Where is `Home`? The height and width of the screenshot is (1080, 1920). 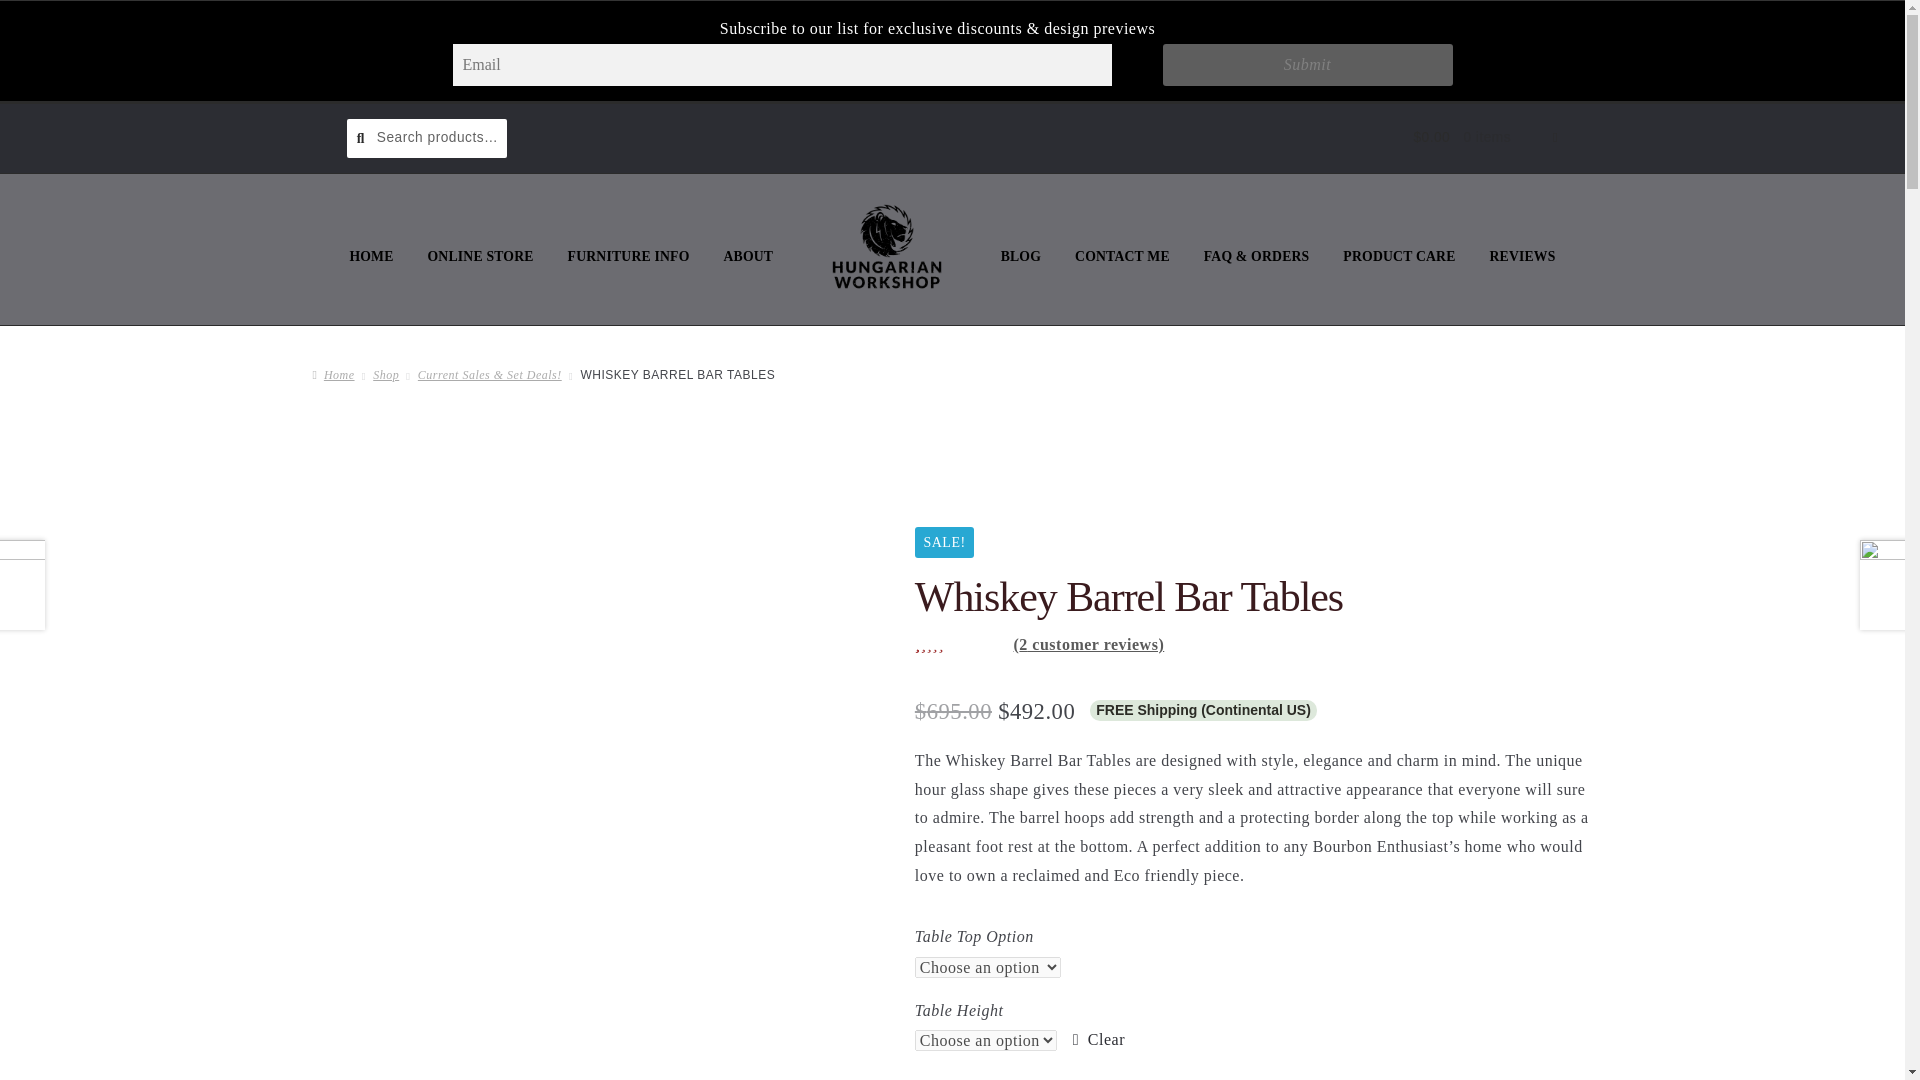
Home is located at coordinates (332, 375).